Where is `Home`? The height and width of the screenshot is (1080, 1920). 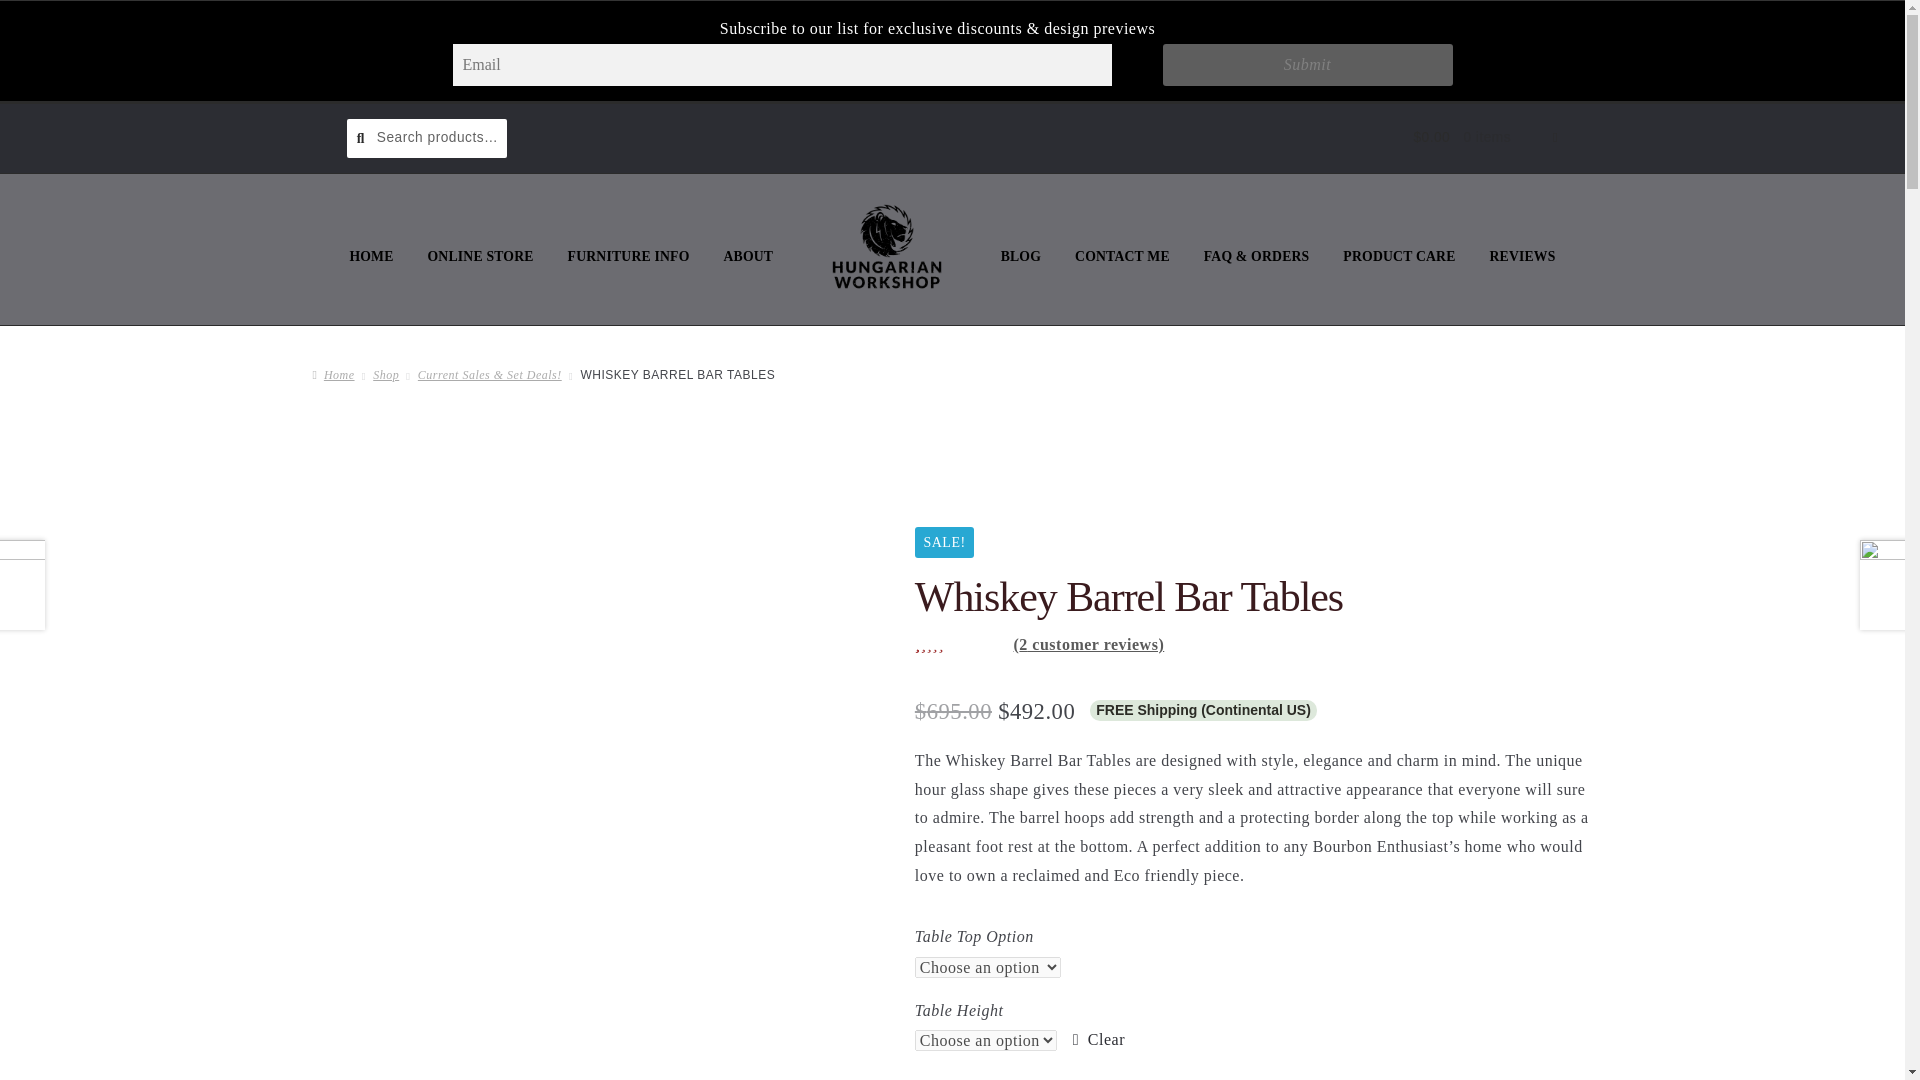
Home is located at coordinates (332, 375).